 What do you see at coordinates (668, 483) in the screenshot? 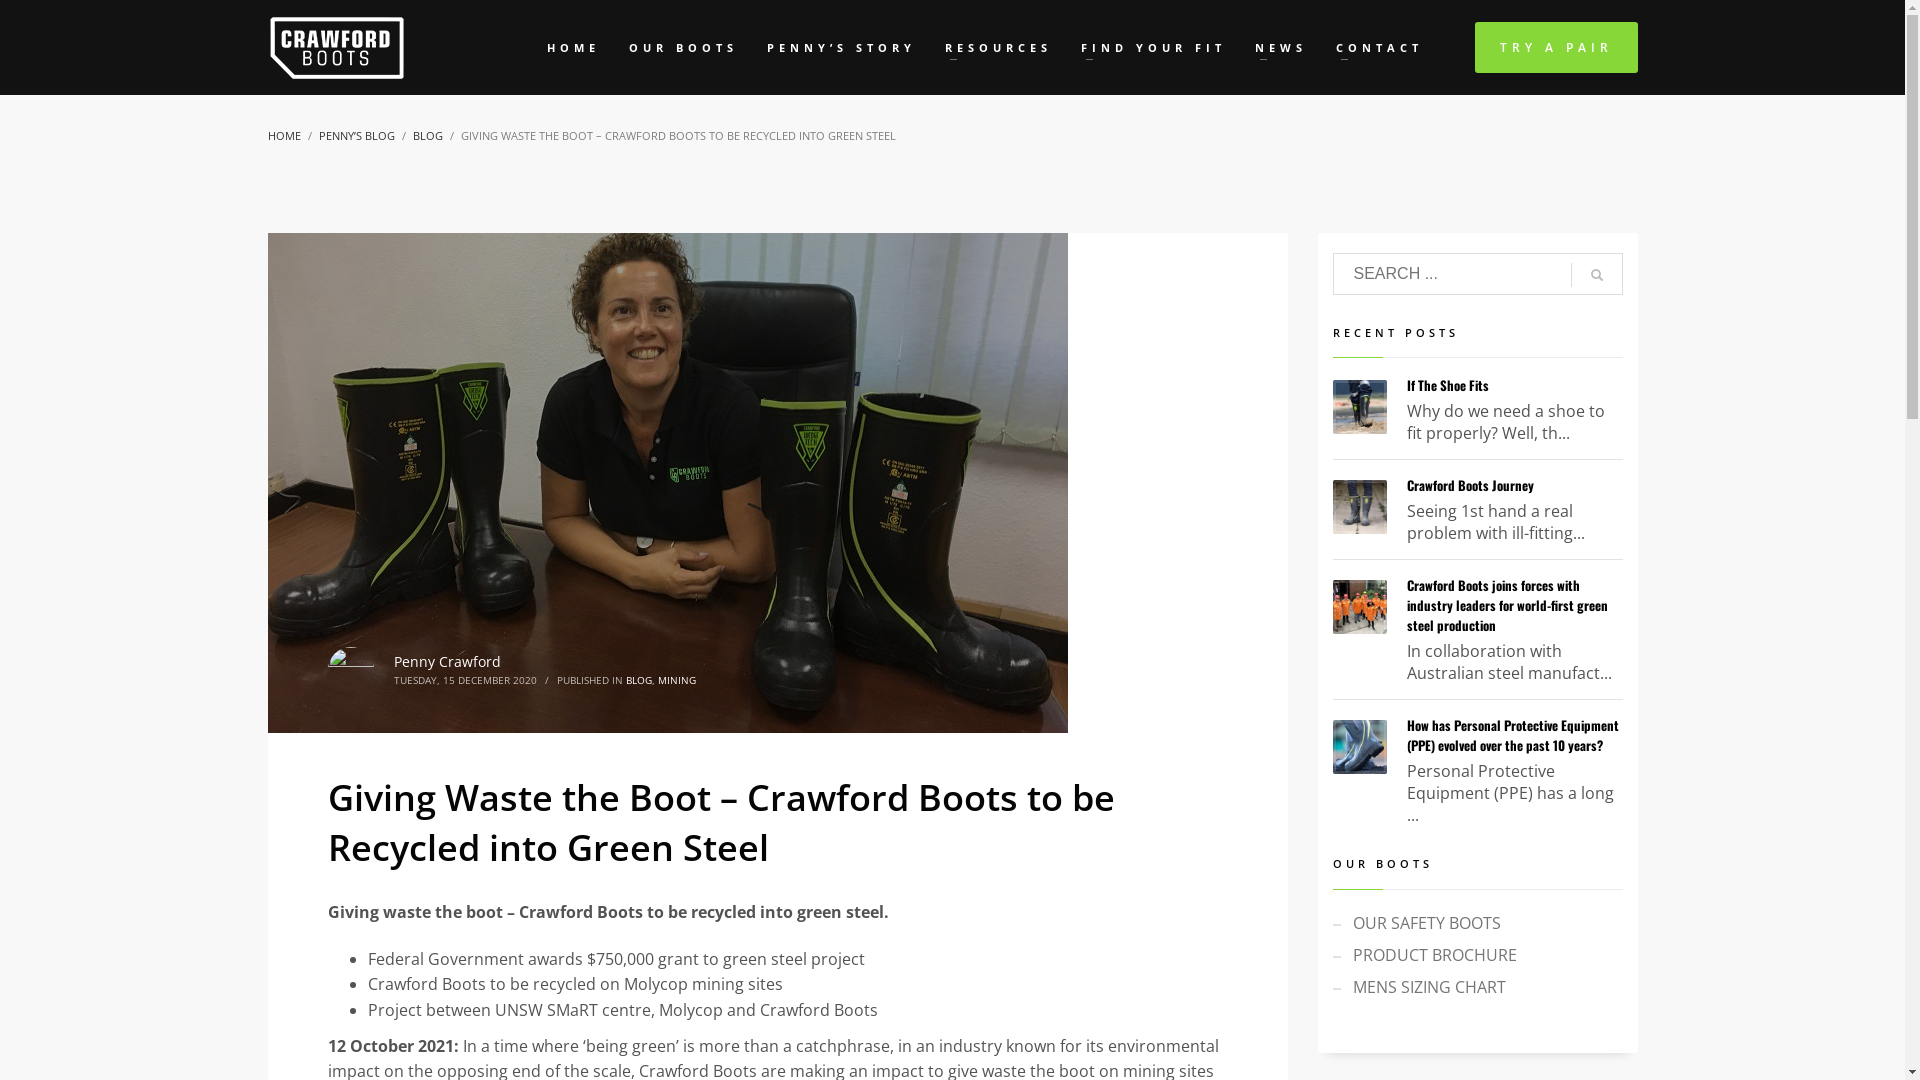
I see `Penny Crawford Designer Safety Boots` at bounding box center [668, 483].